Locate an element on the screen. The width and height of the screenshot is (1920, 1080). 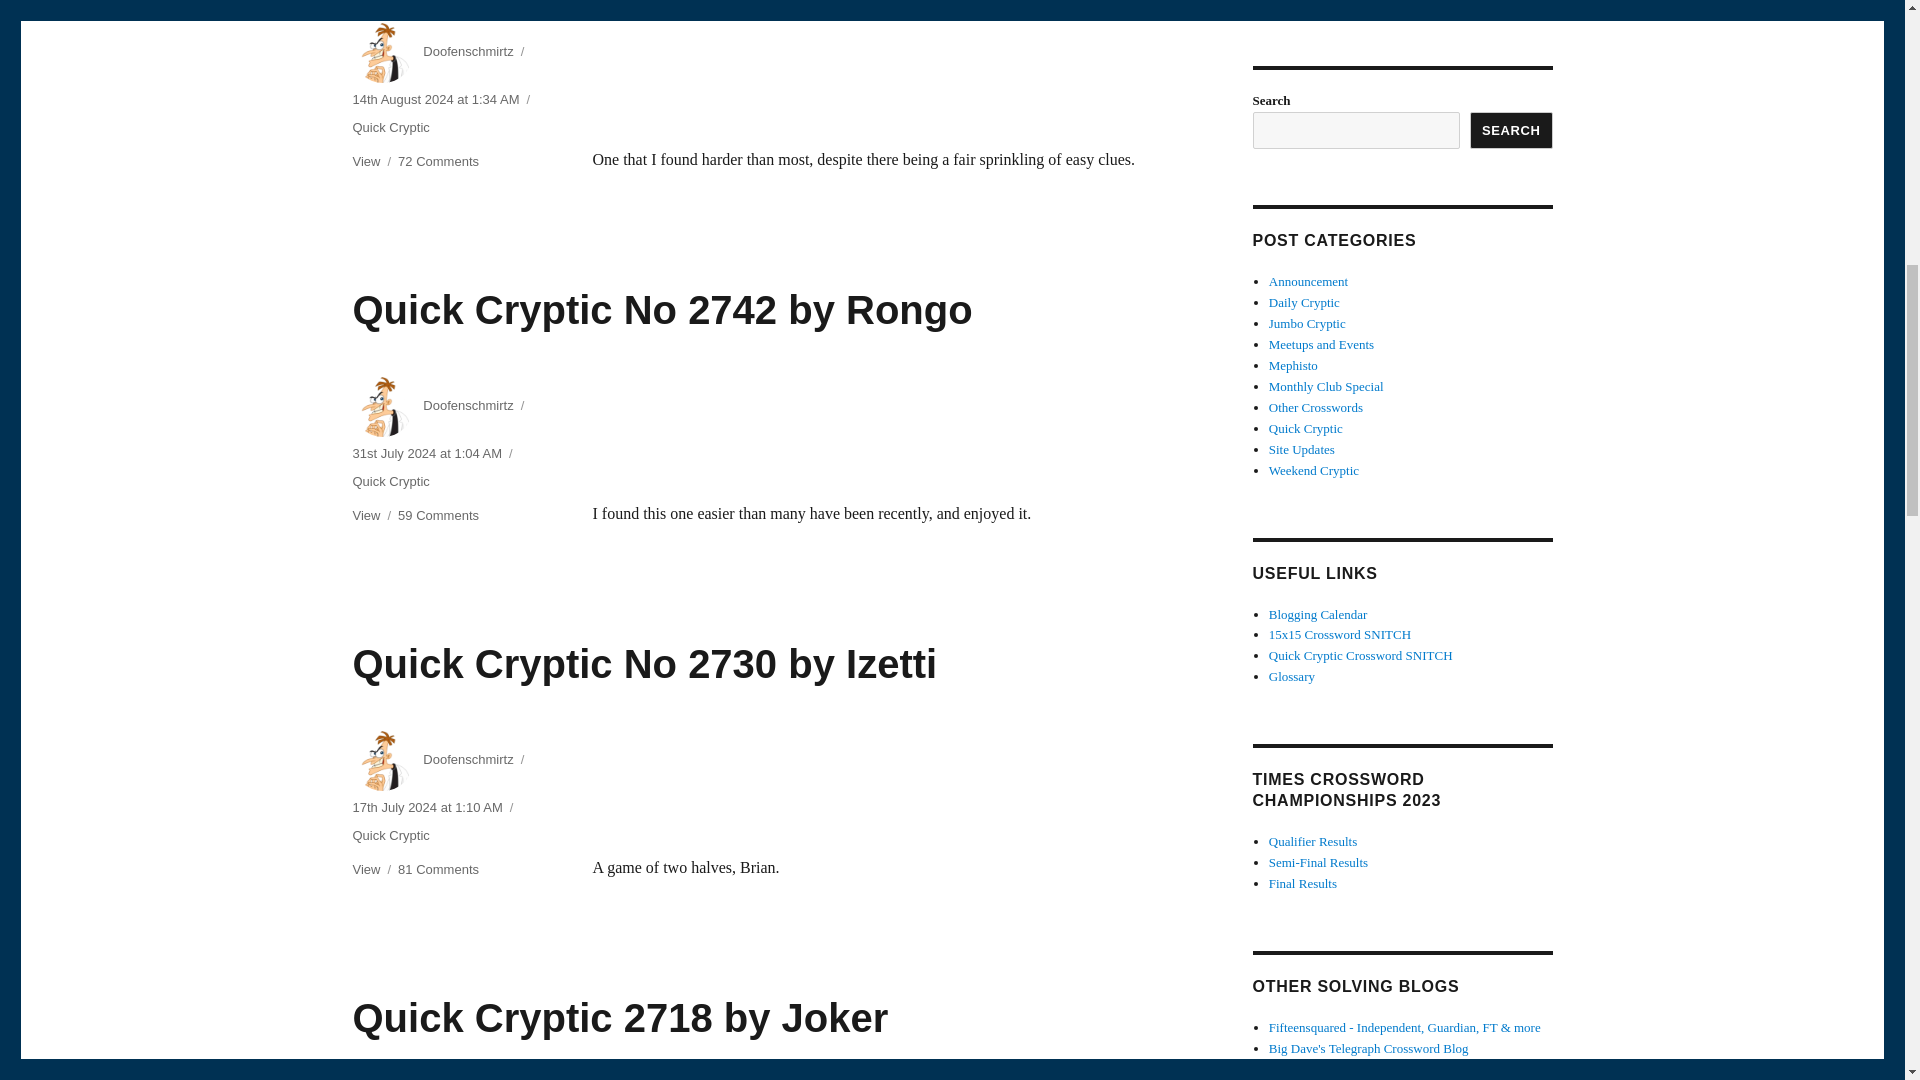
Quick Cryptic is located at coordinates (366, 161).